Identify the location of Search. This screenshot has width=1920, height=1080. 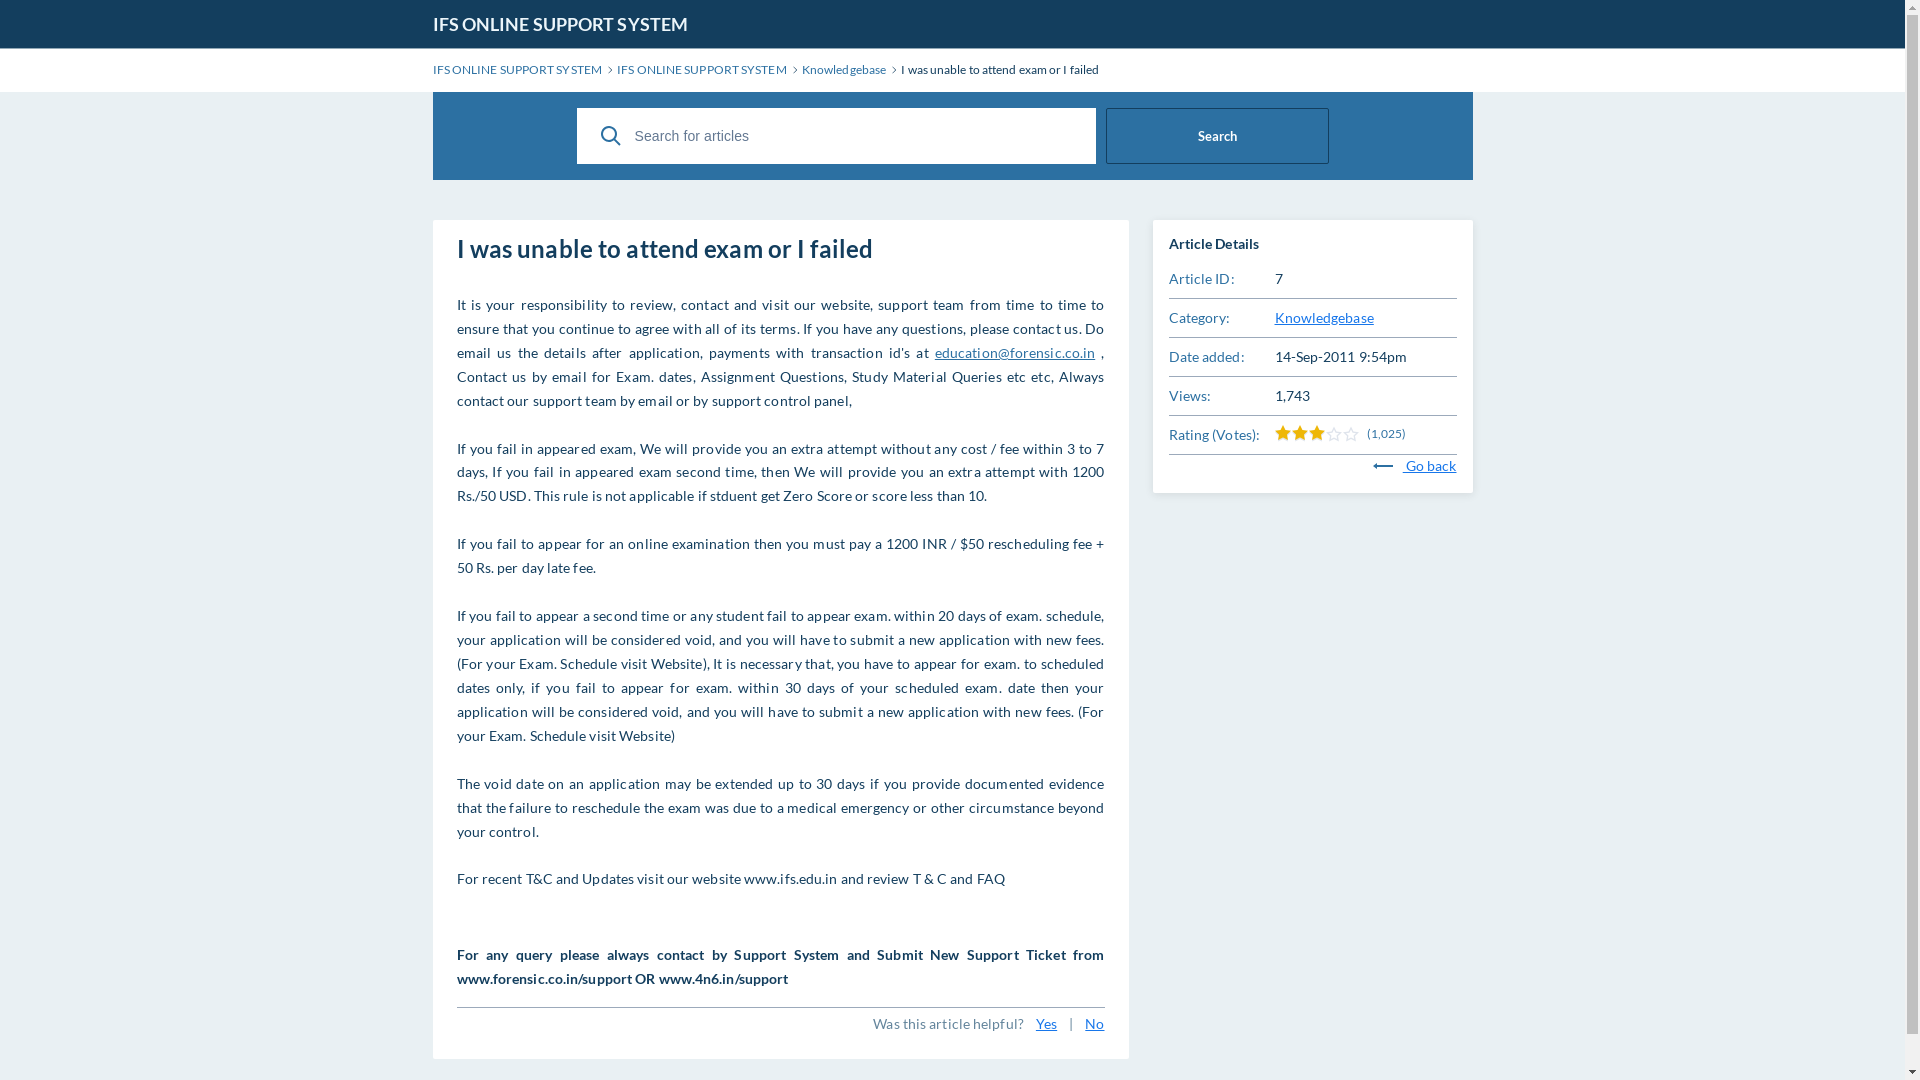
(1218, 136).